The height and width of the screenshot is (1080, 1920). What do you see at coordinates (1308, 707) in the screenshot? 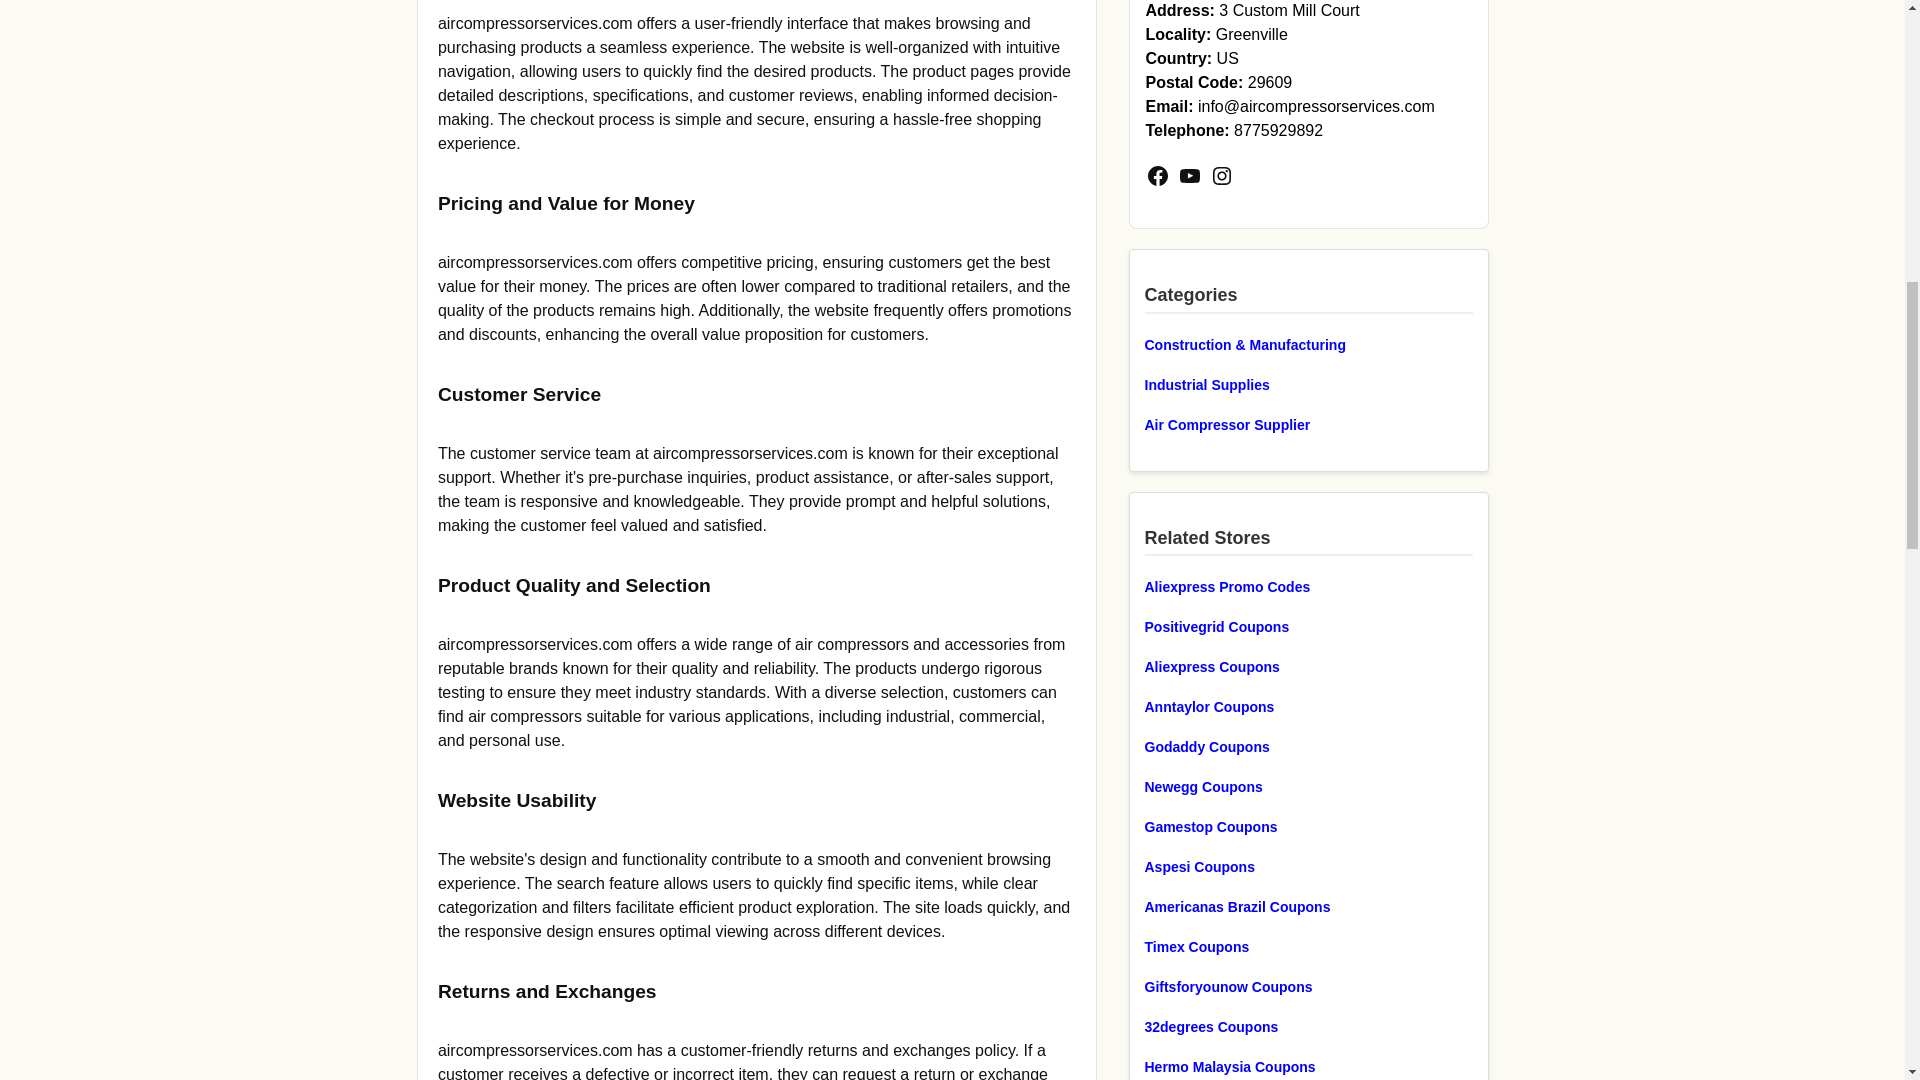
I see `Anntaylor Coupons` at bounding box center [1308, 707].